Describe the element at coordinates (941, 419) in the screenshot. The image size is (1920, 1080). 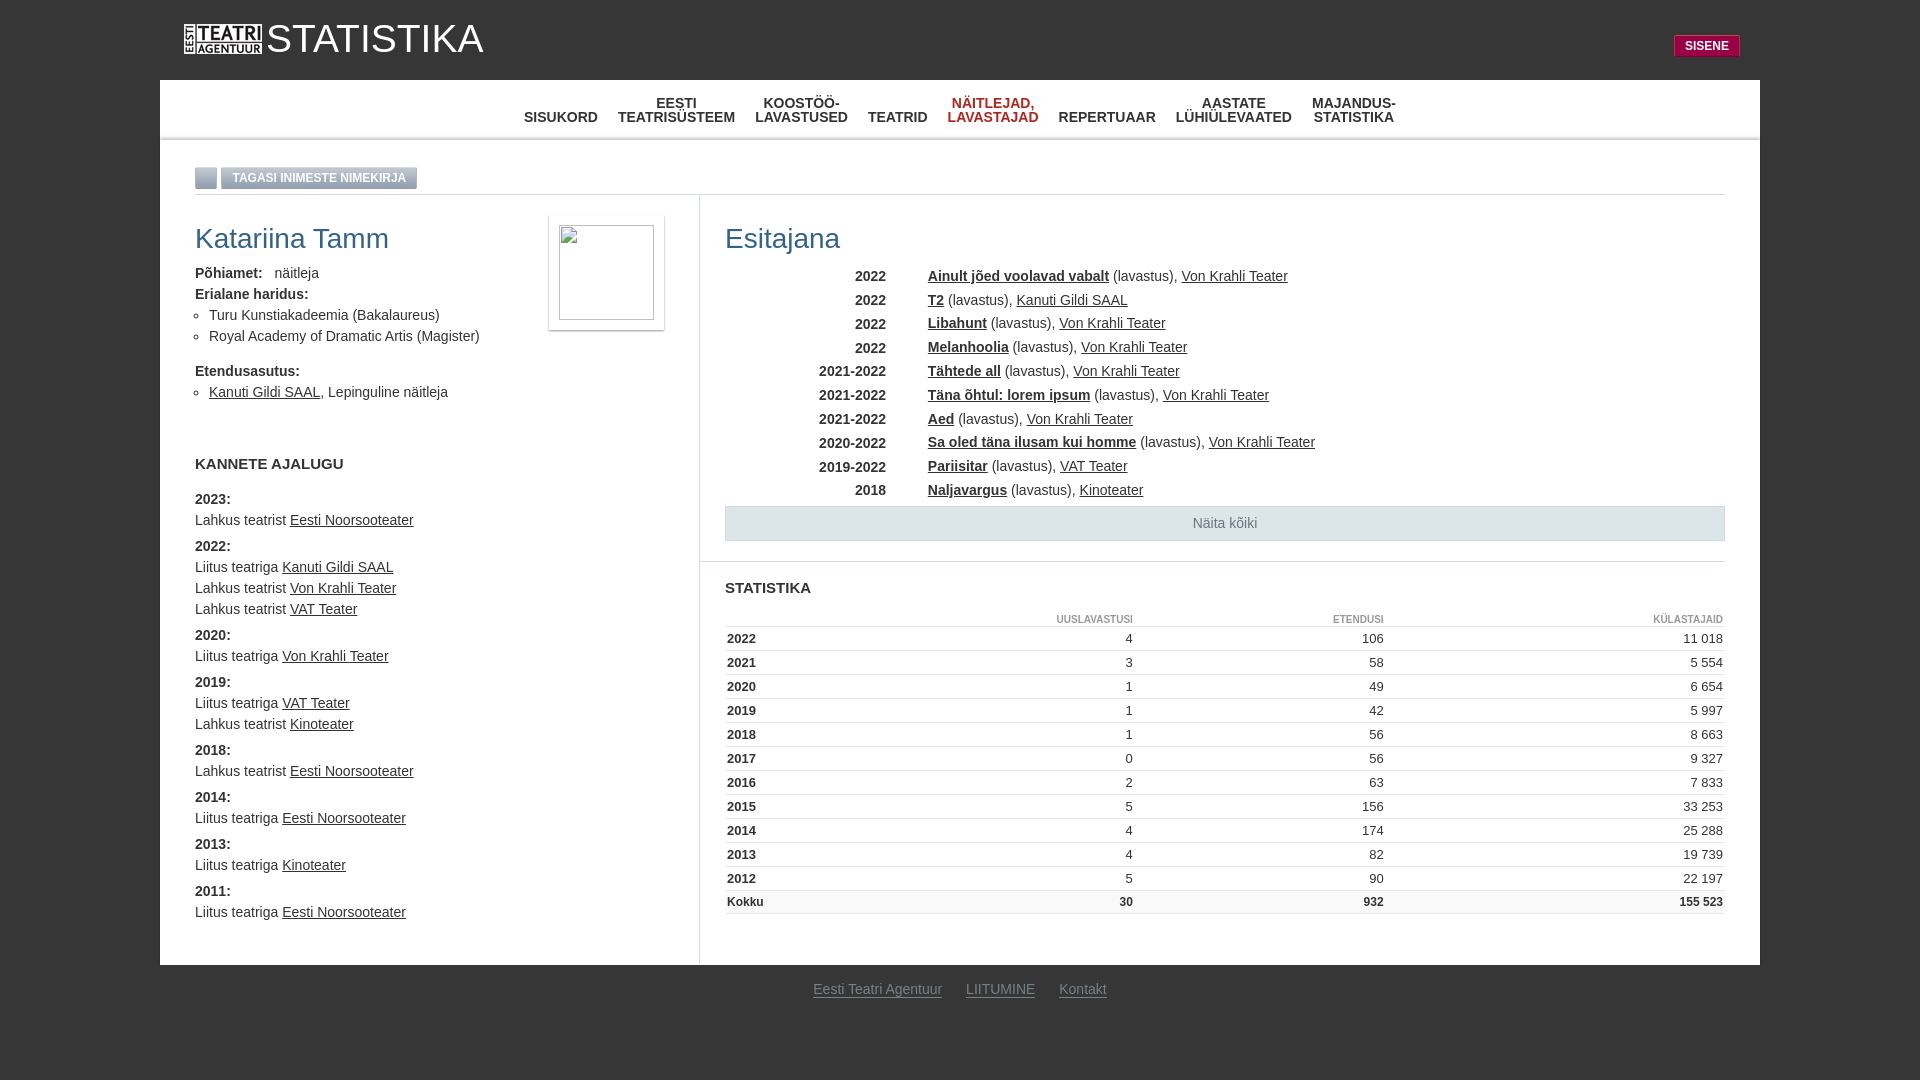
I see `Aed` at that location.